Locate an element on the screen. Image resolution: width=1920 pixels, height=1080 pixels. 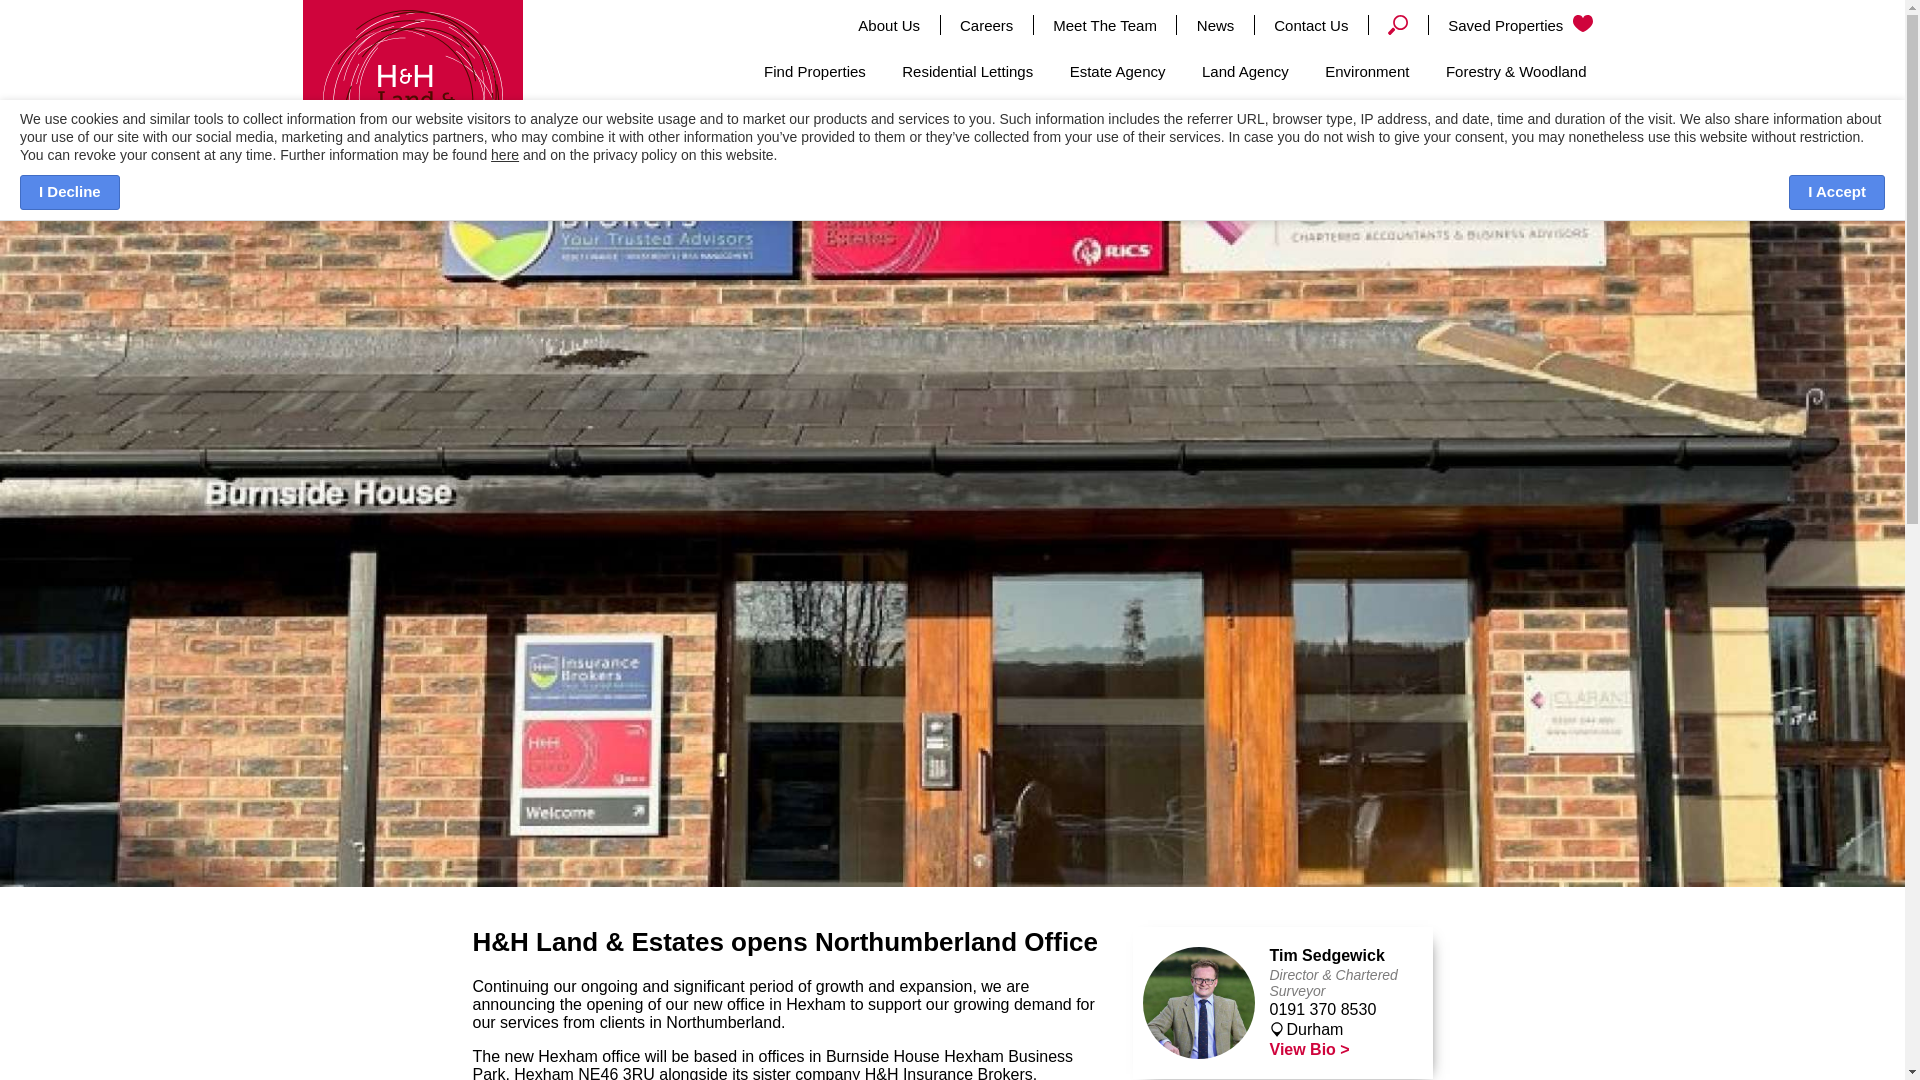
Environment is located at coordinates (1366, 72).